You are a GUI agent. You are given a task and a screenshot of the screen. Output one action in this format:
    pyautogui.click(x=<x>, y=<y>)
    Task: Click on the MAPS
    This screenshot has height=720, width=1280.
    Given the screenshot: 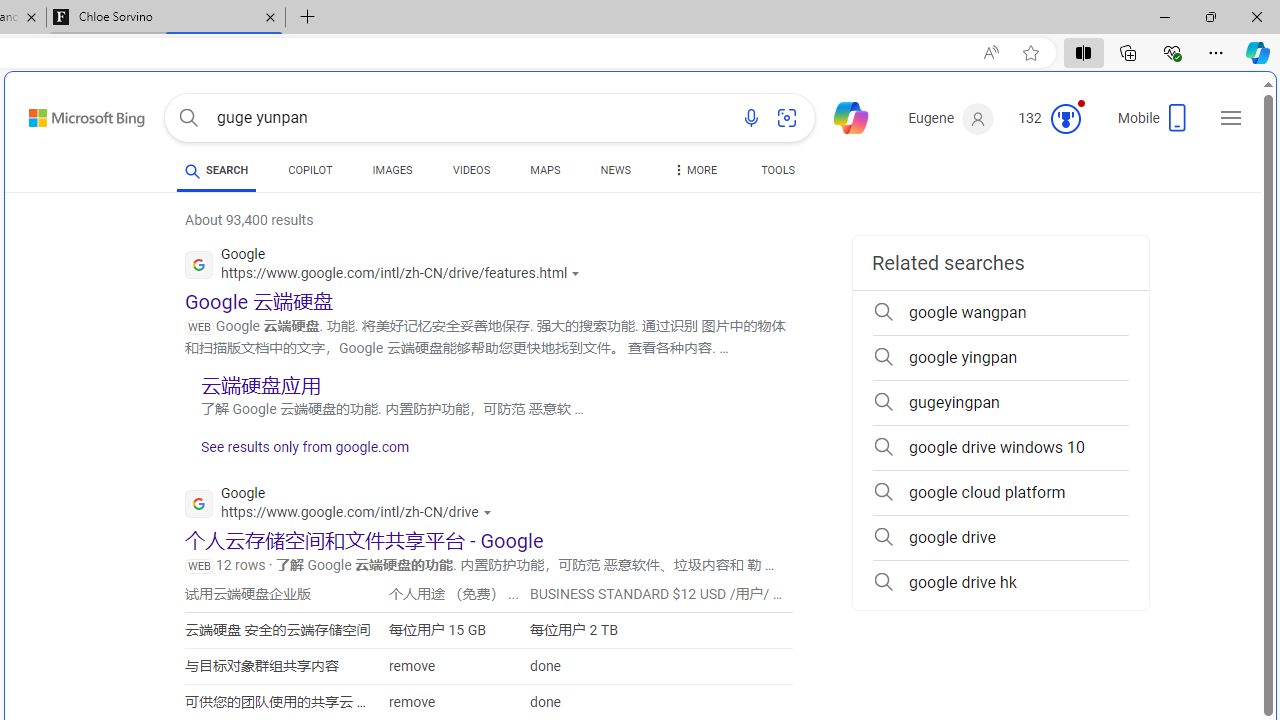 What is the action you would take?
    pyautogui.click(x=546, y=170)
    